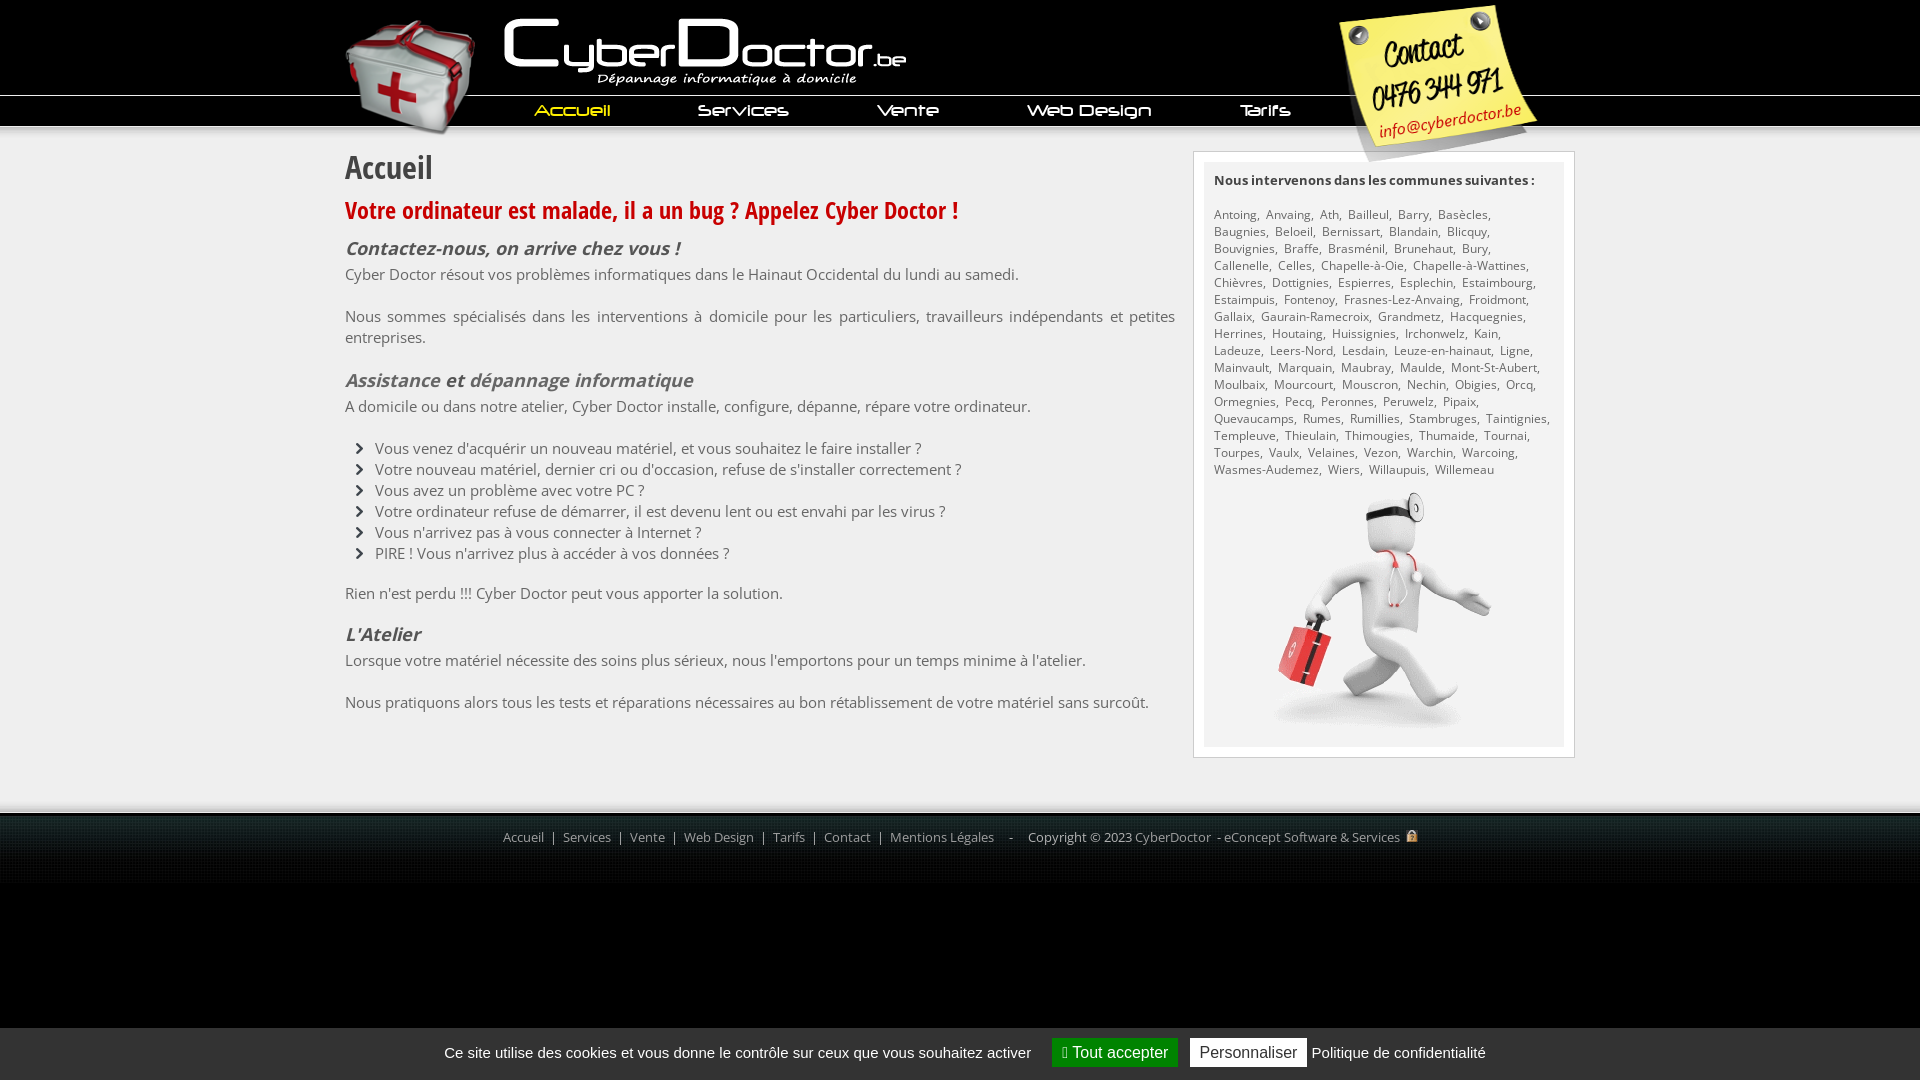  I want to click on Tout accepter, so click(1115, 1052).